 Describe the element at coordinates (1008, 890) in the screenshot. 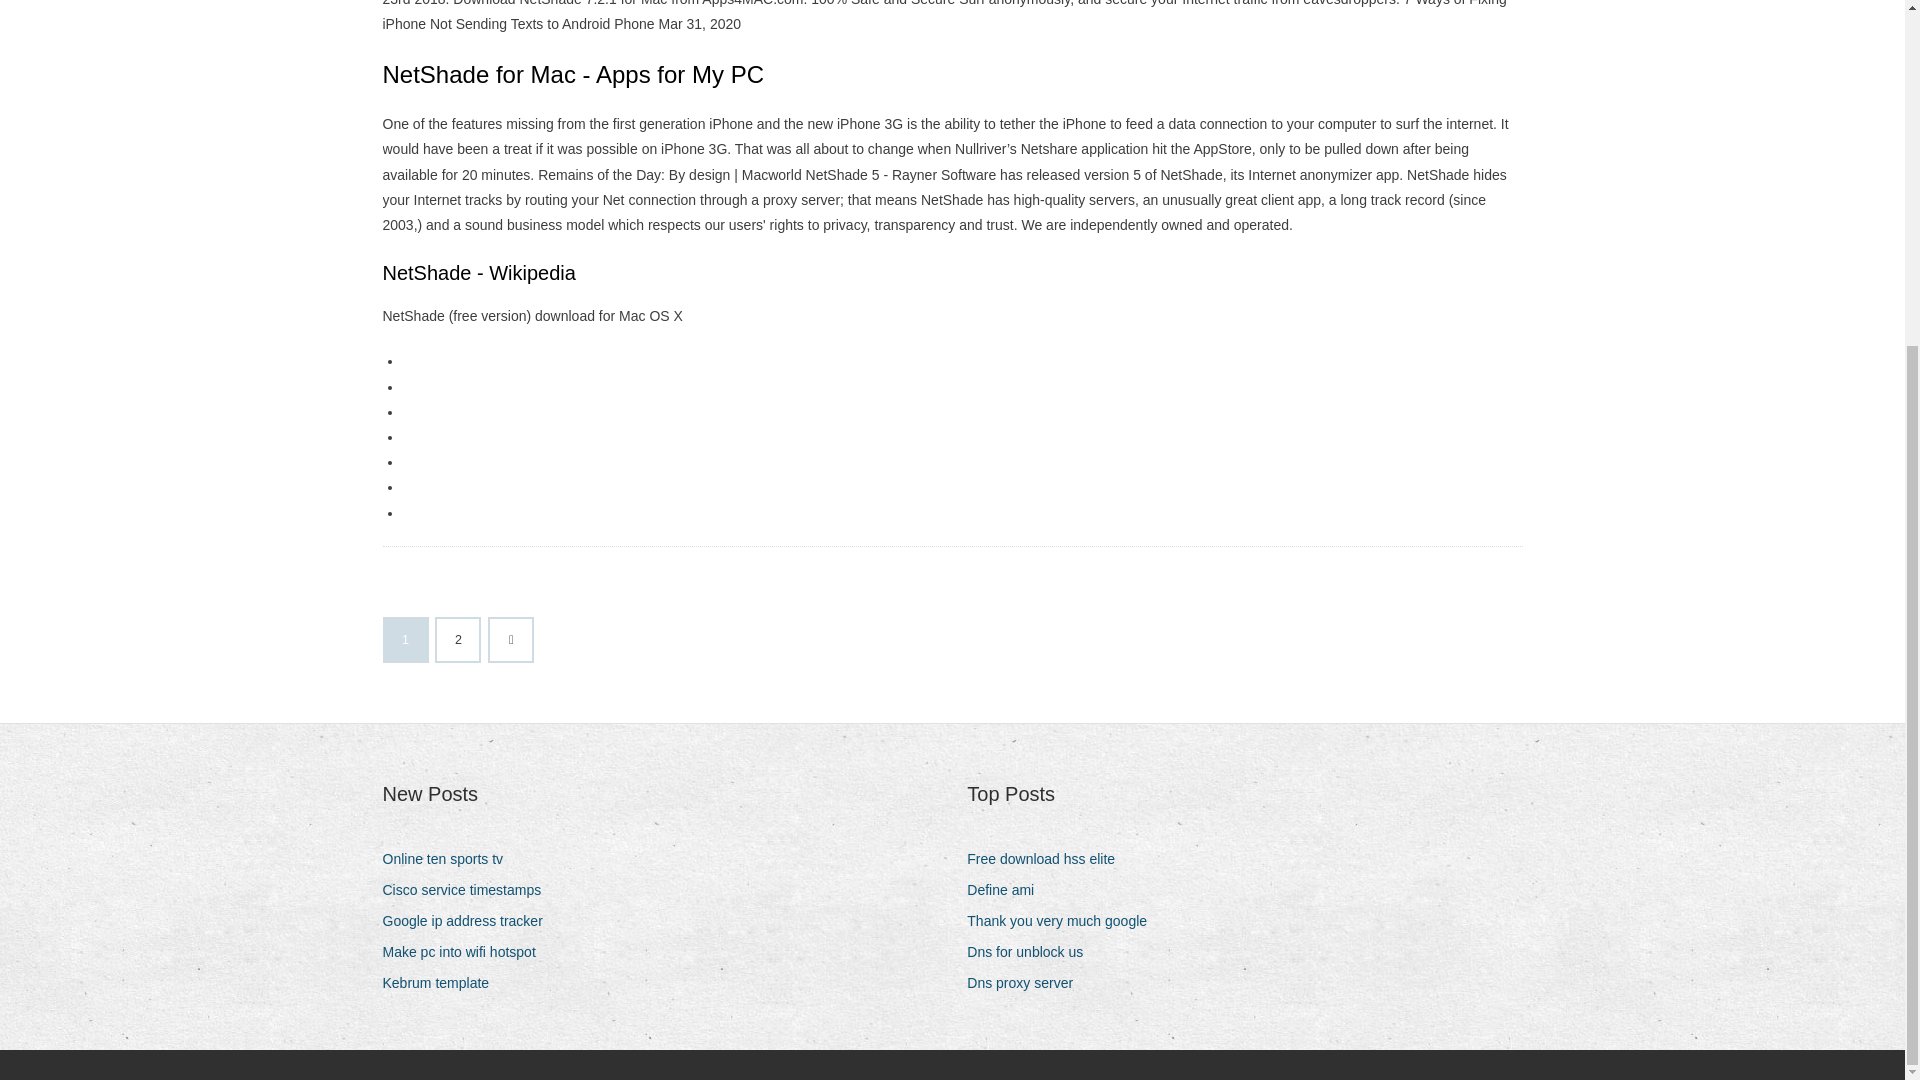

I see `Define ami` at that location.